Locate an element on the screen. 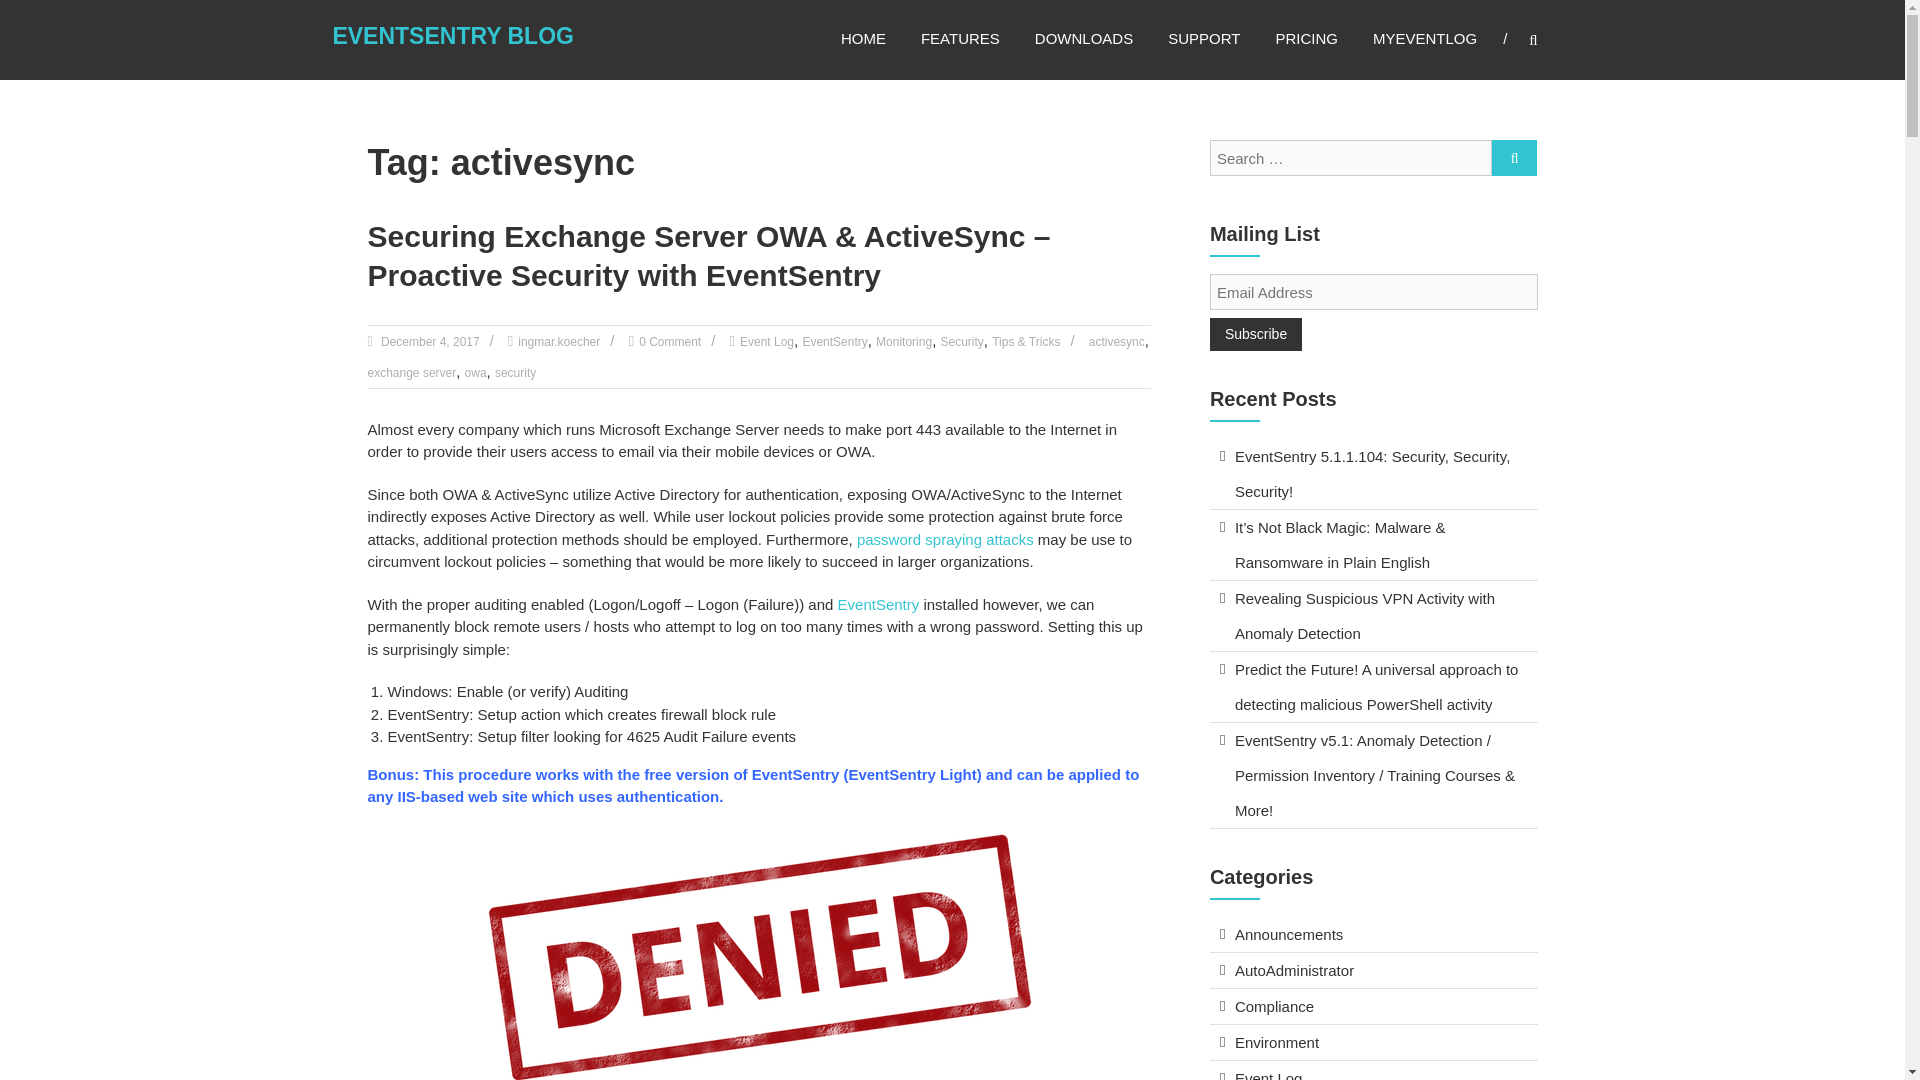  security is located at coordinates (515, 373).